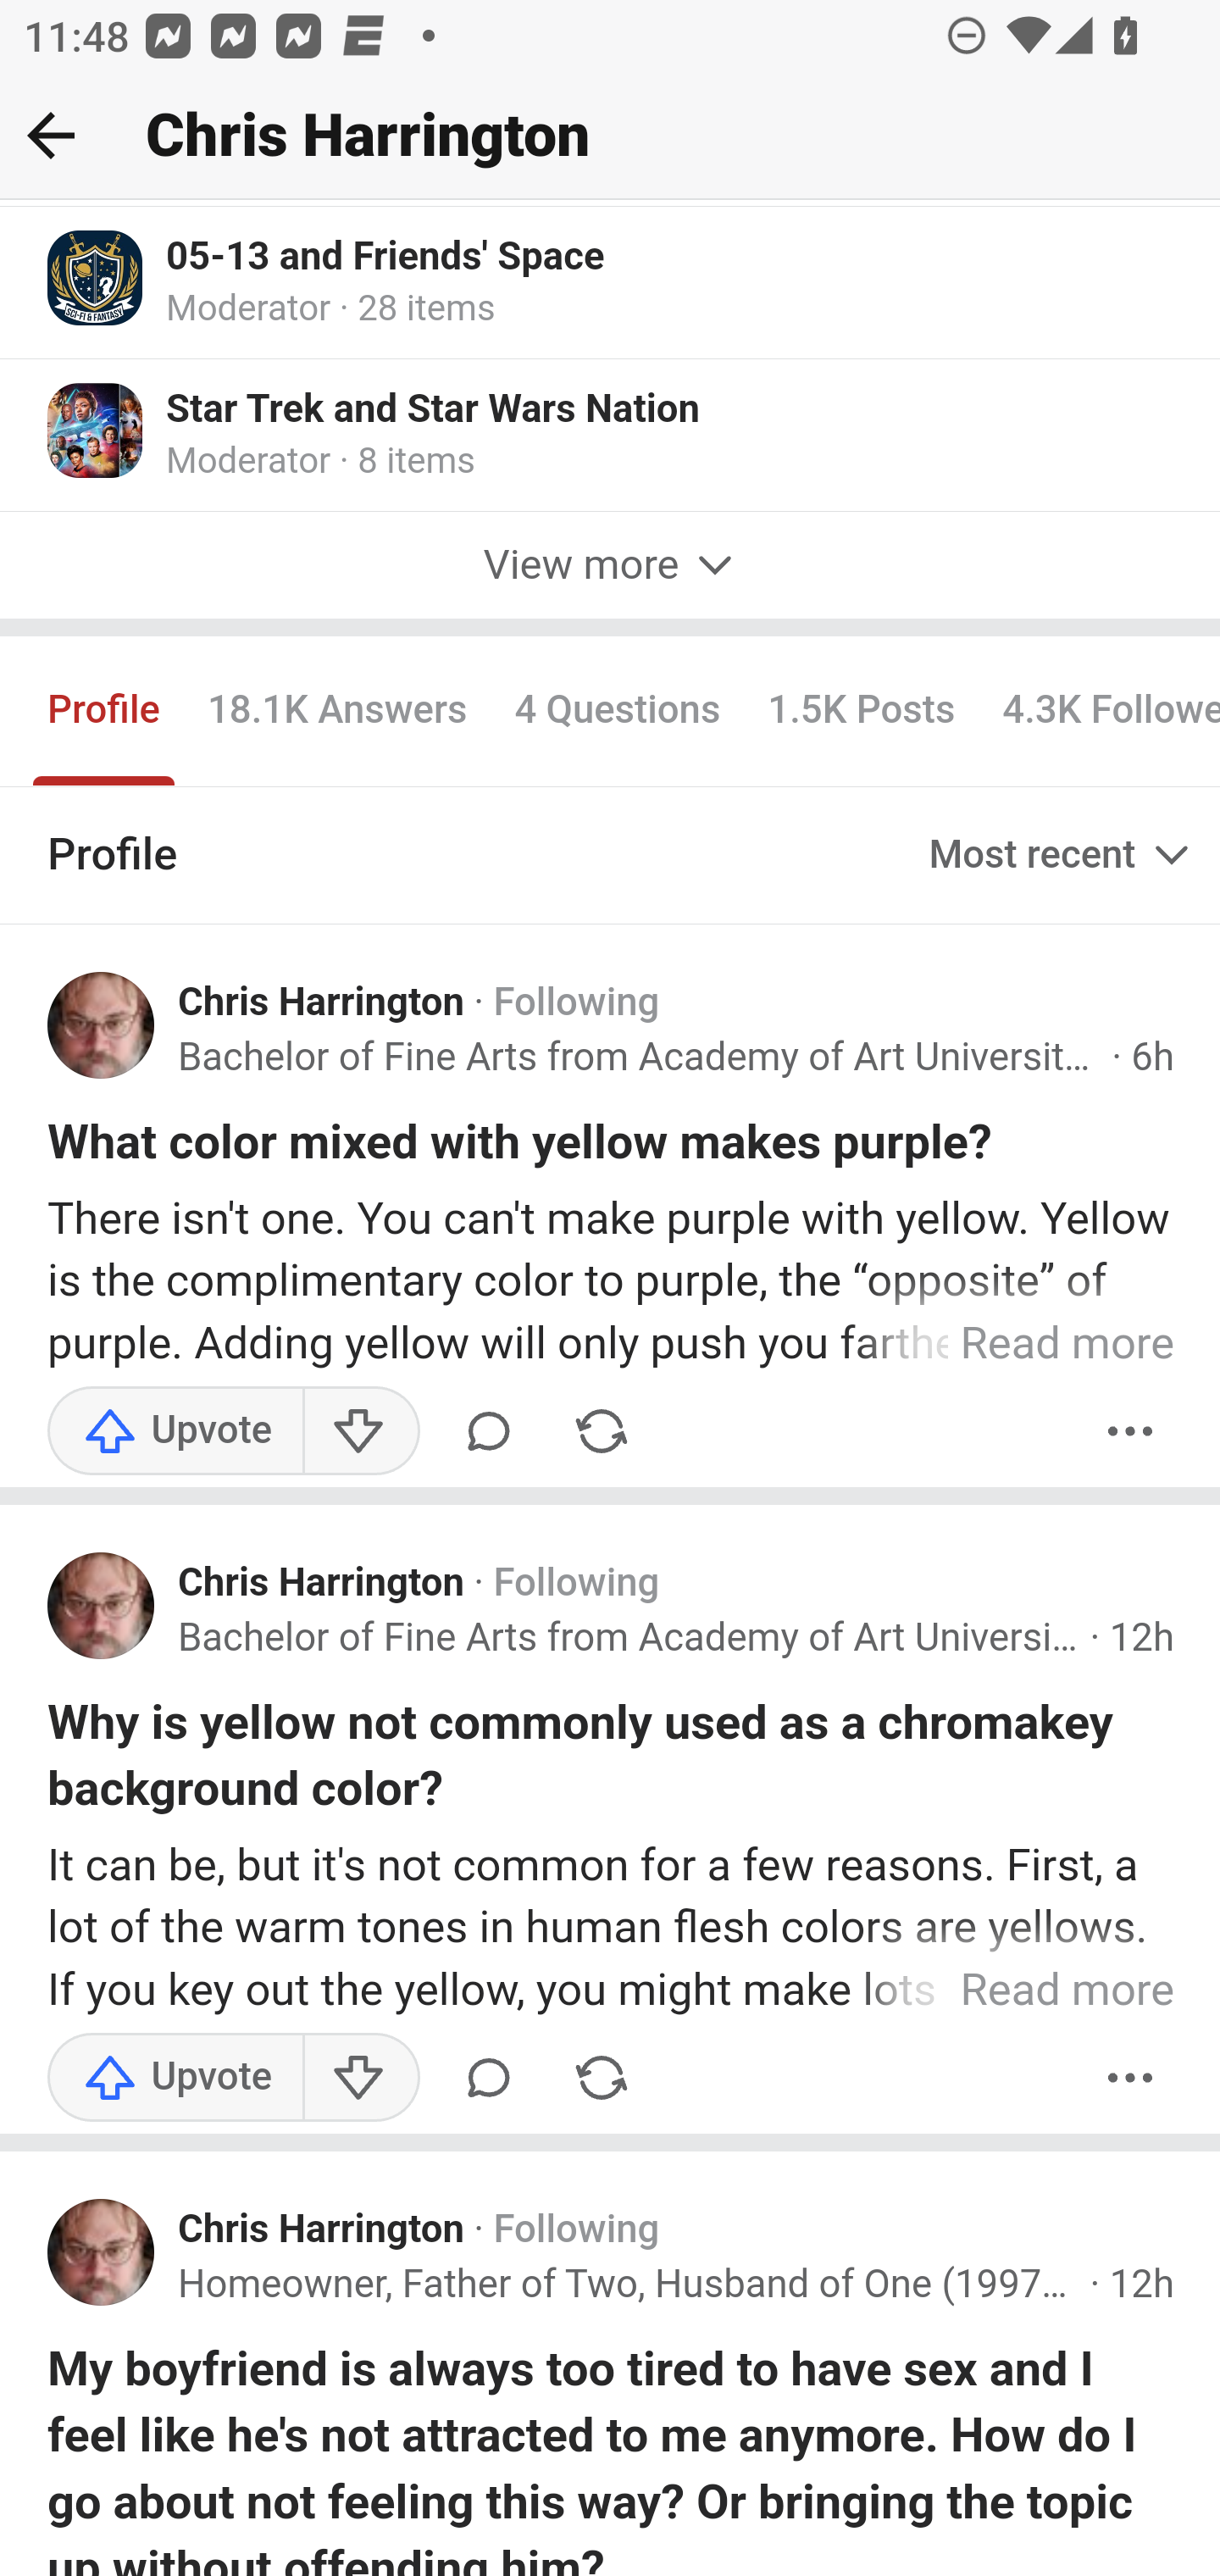 This screenshot has height=2576, width=1220. What do you see at coordinates (97, 432) in the screenshot?
I see `Icon for Star Trek and Star Wars Nation` at bounding box center [97, 432].